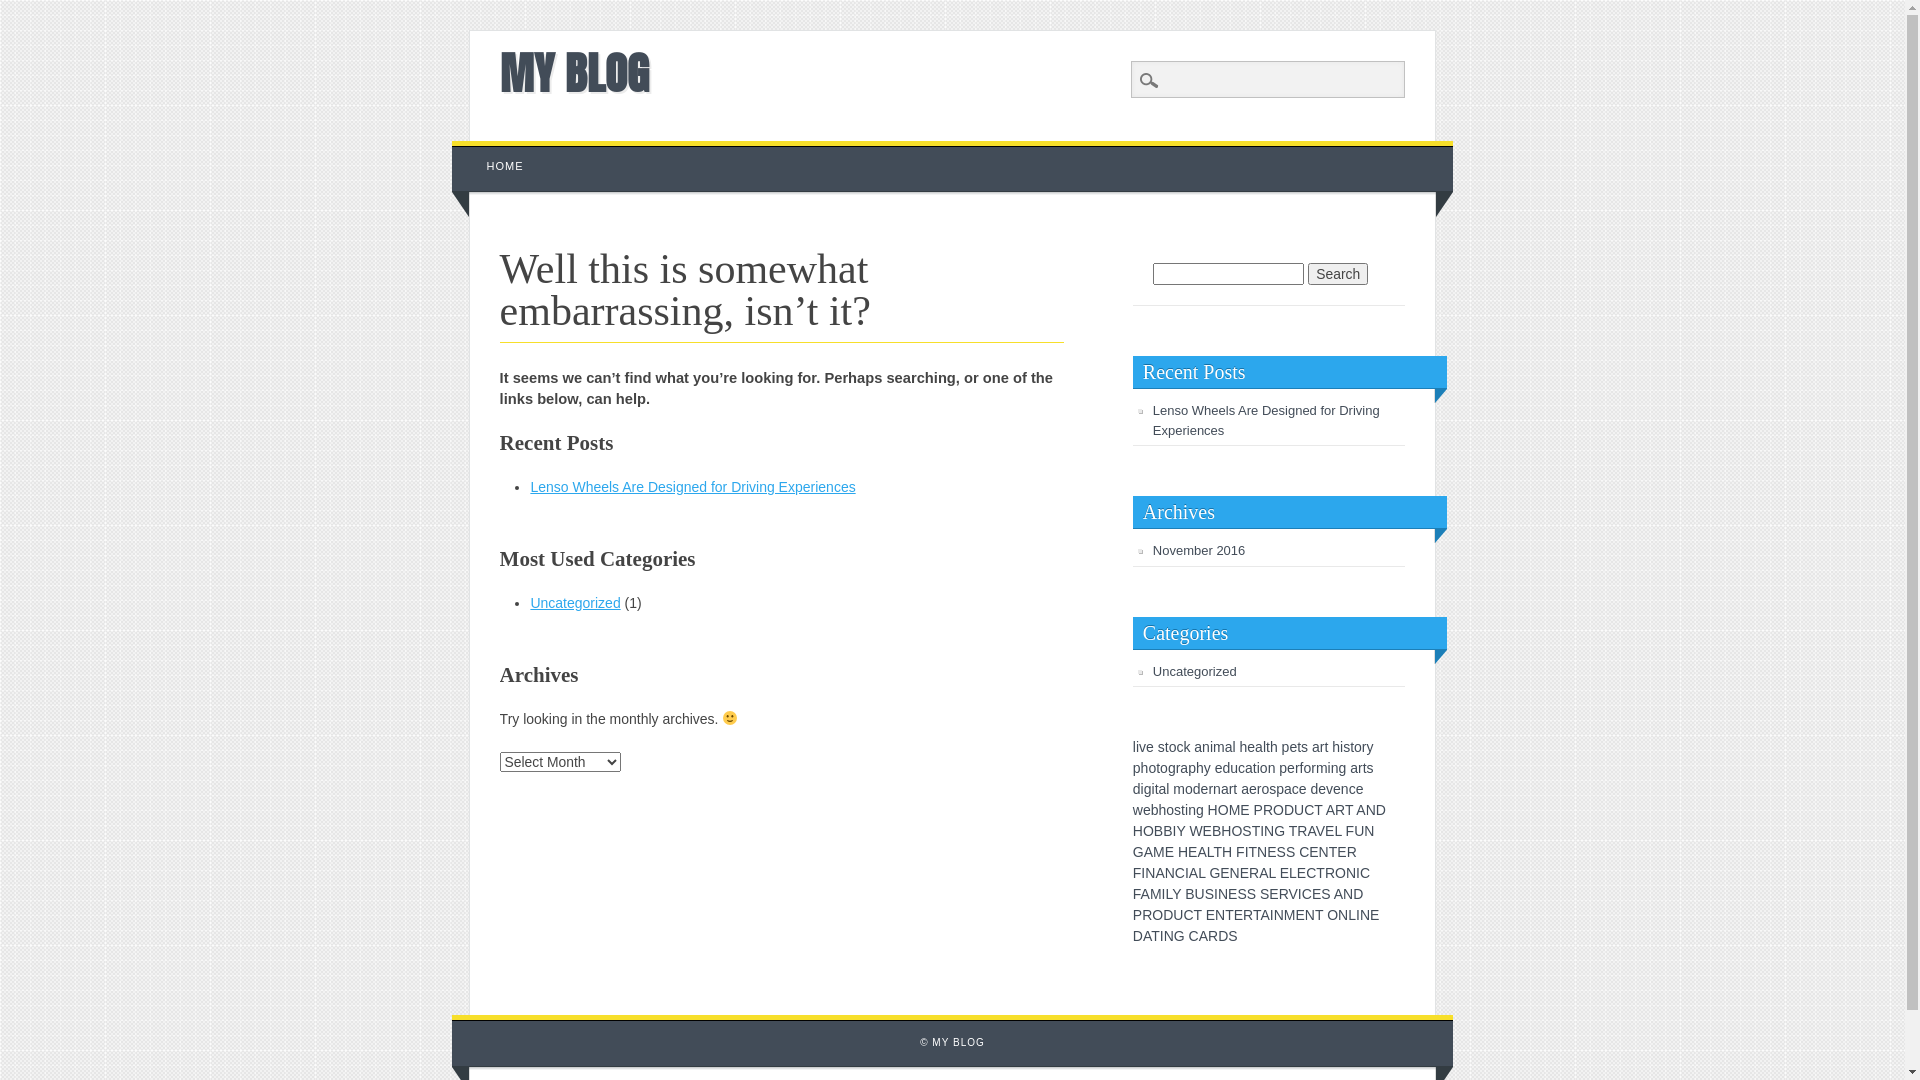 This screenshot has width=1920, height=1080. What do you see at coordinates (1316, 747) in the screenshot?
I see `a` at bounding box center [1316, 747].